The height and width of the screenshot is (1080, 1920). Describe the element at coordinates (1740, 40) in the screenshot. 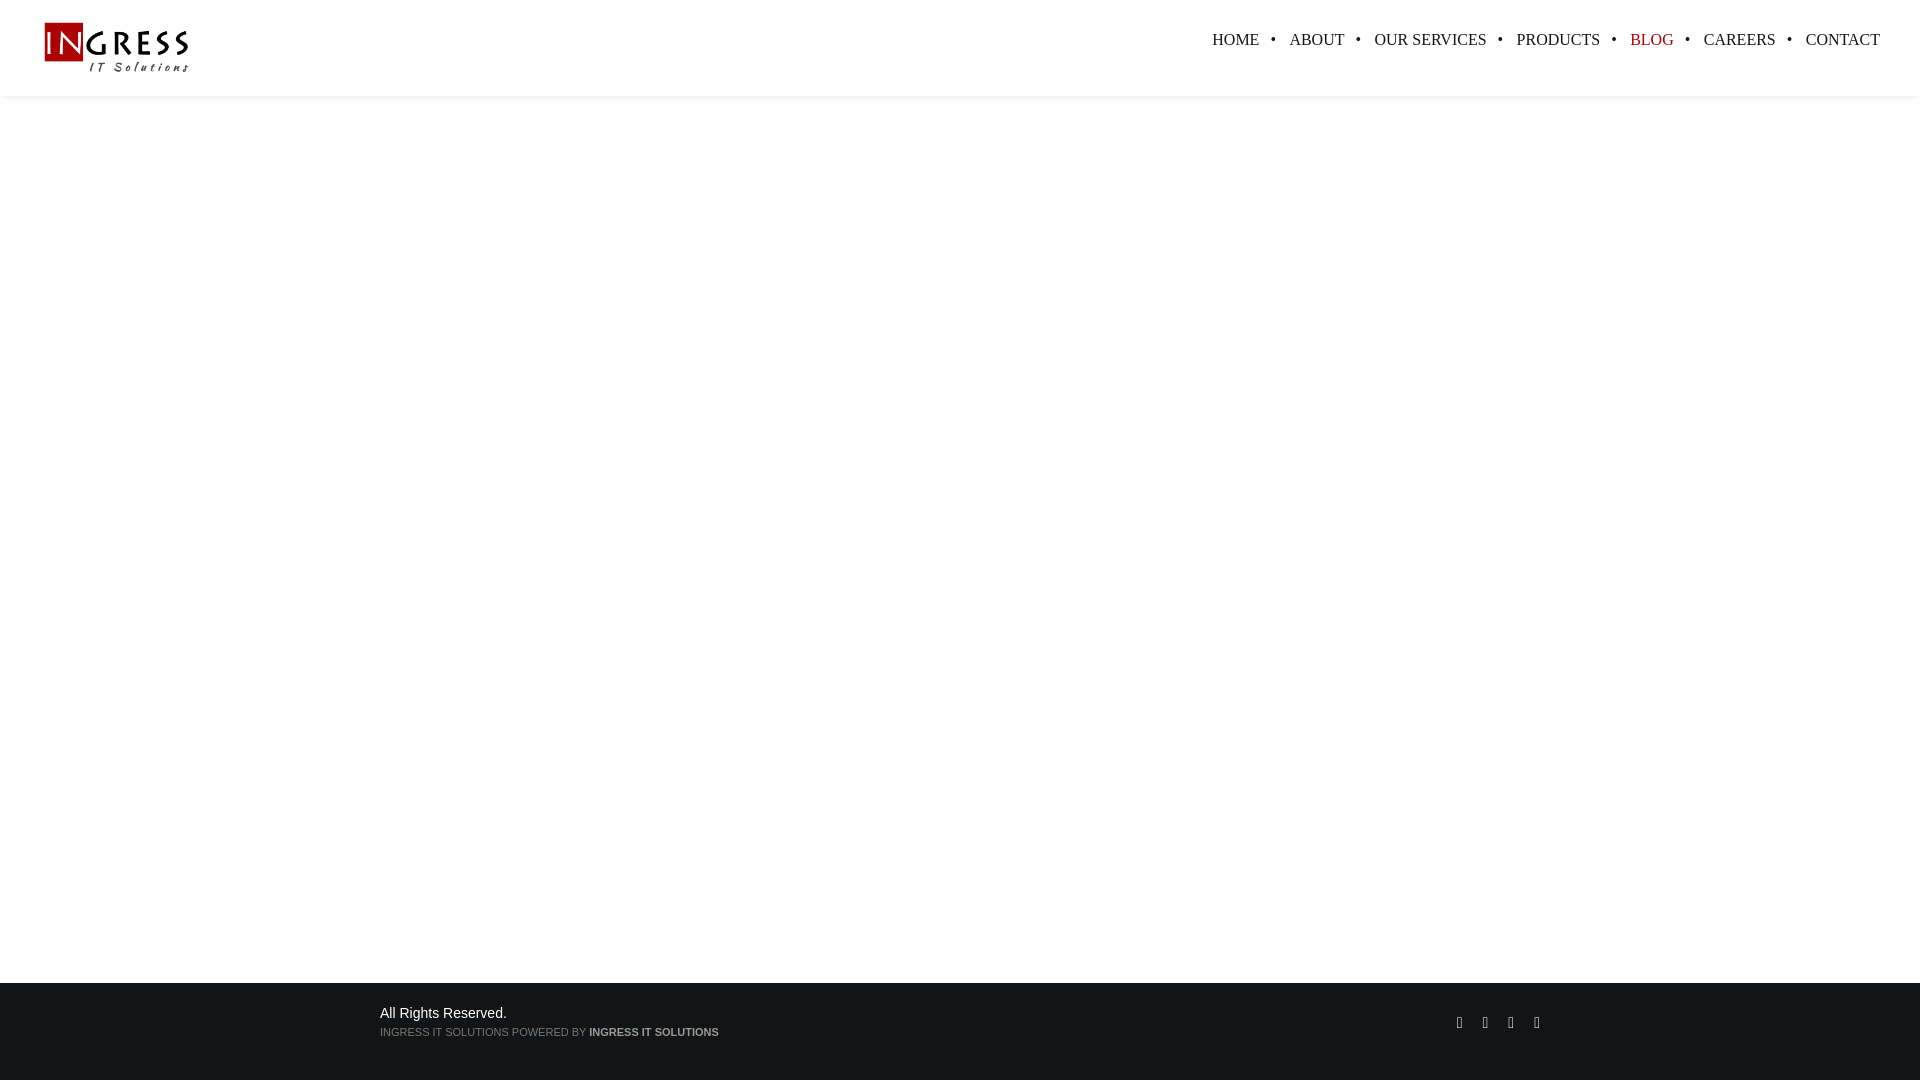

I see `CAREERS` at that location.